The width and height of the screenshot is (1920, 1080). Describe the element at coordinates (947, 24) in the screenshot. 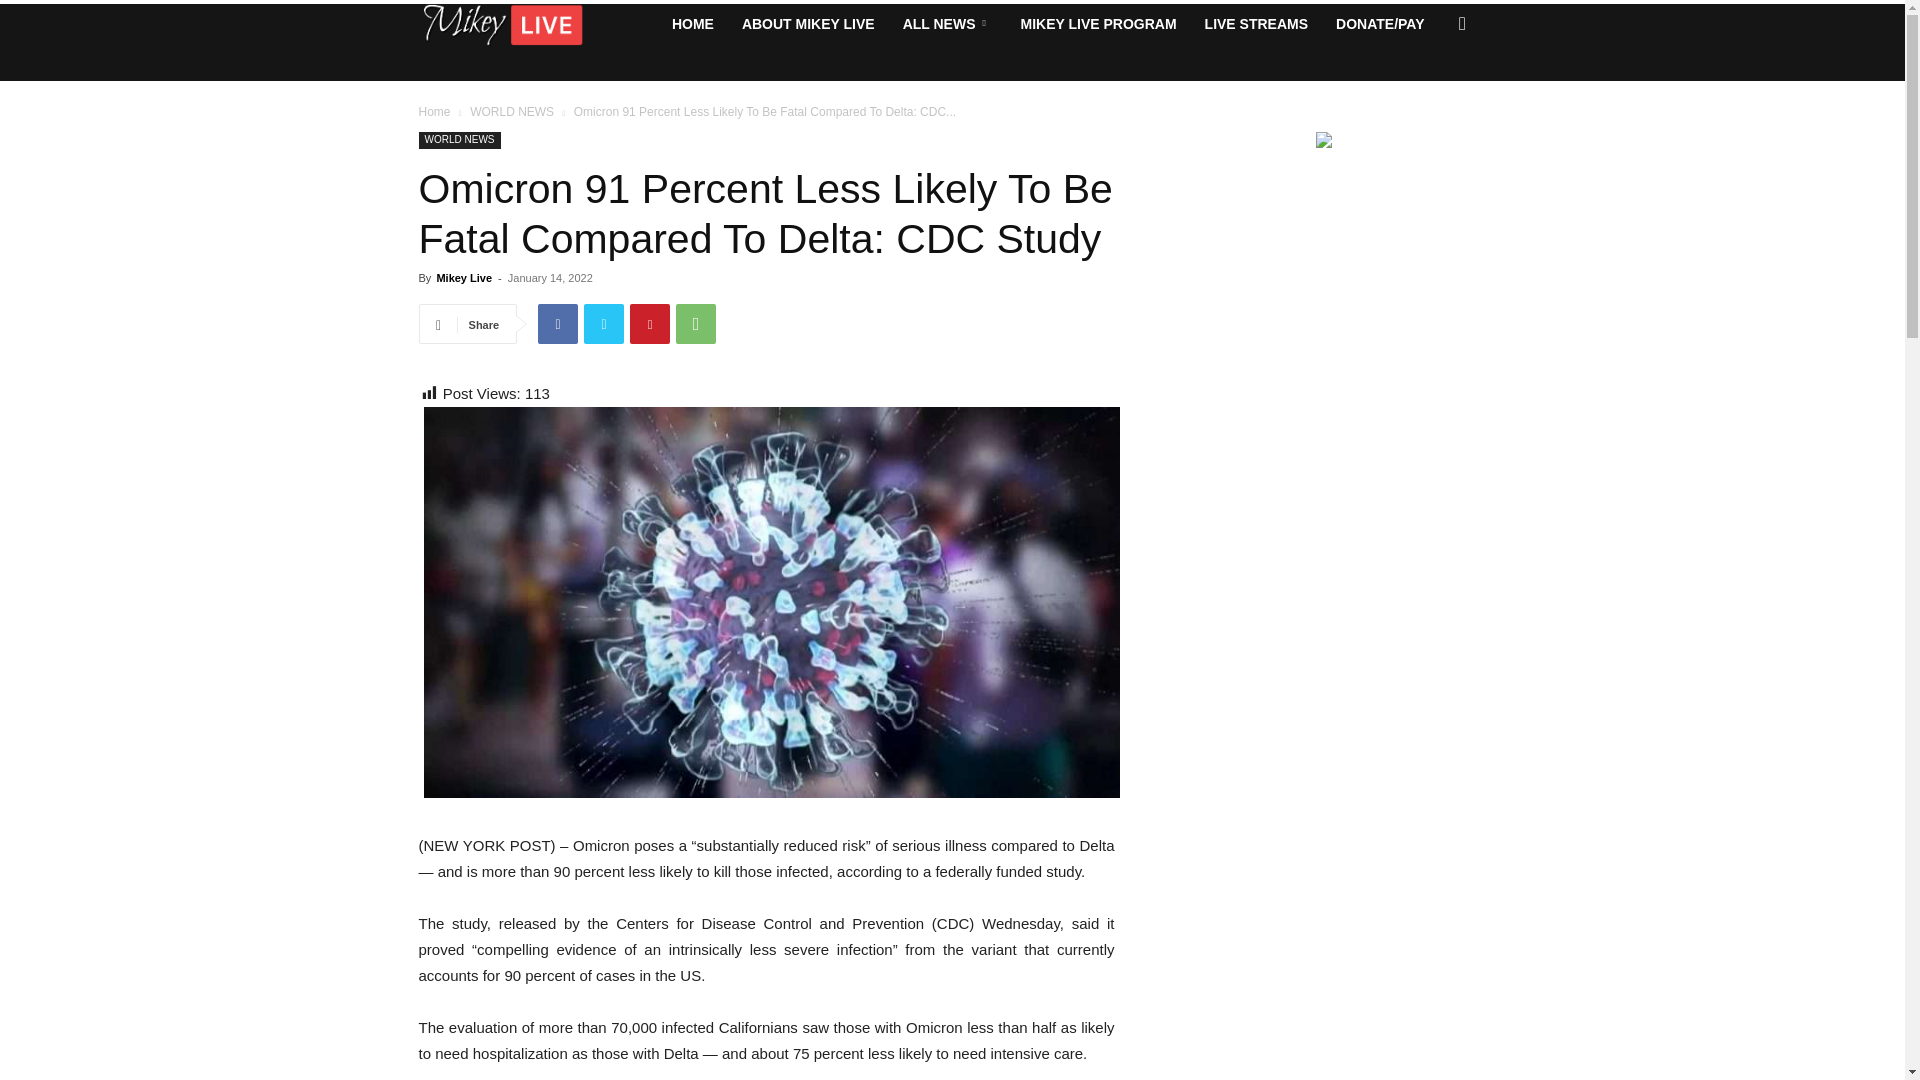

I see `ALL NEWS` at that location.